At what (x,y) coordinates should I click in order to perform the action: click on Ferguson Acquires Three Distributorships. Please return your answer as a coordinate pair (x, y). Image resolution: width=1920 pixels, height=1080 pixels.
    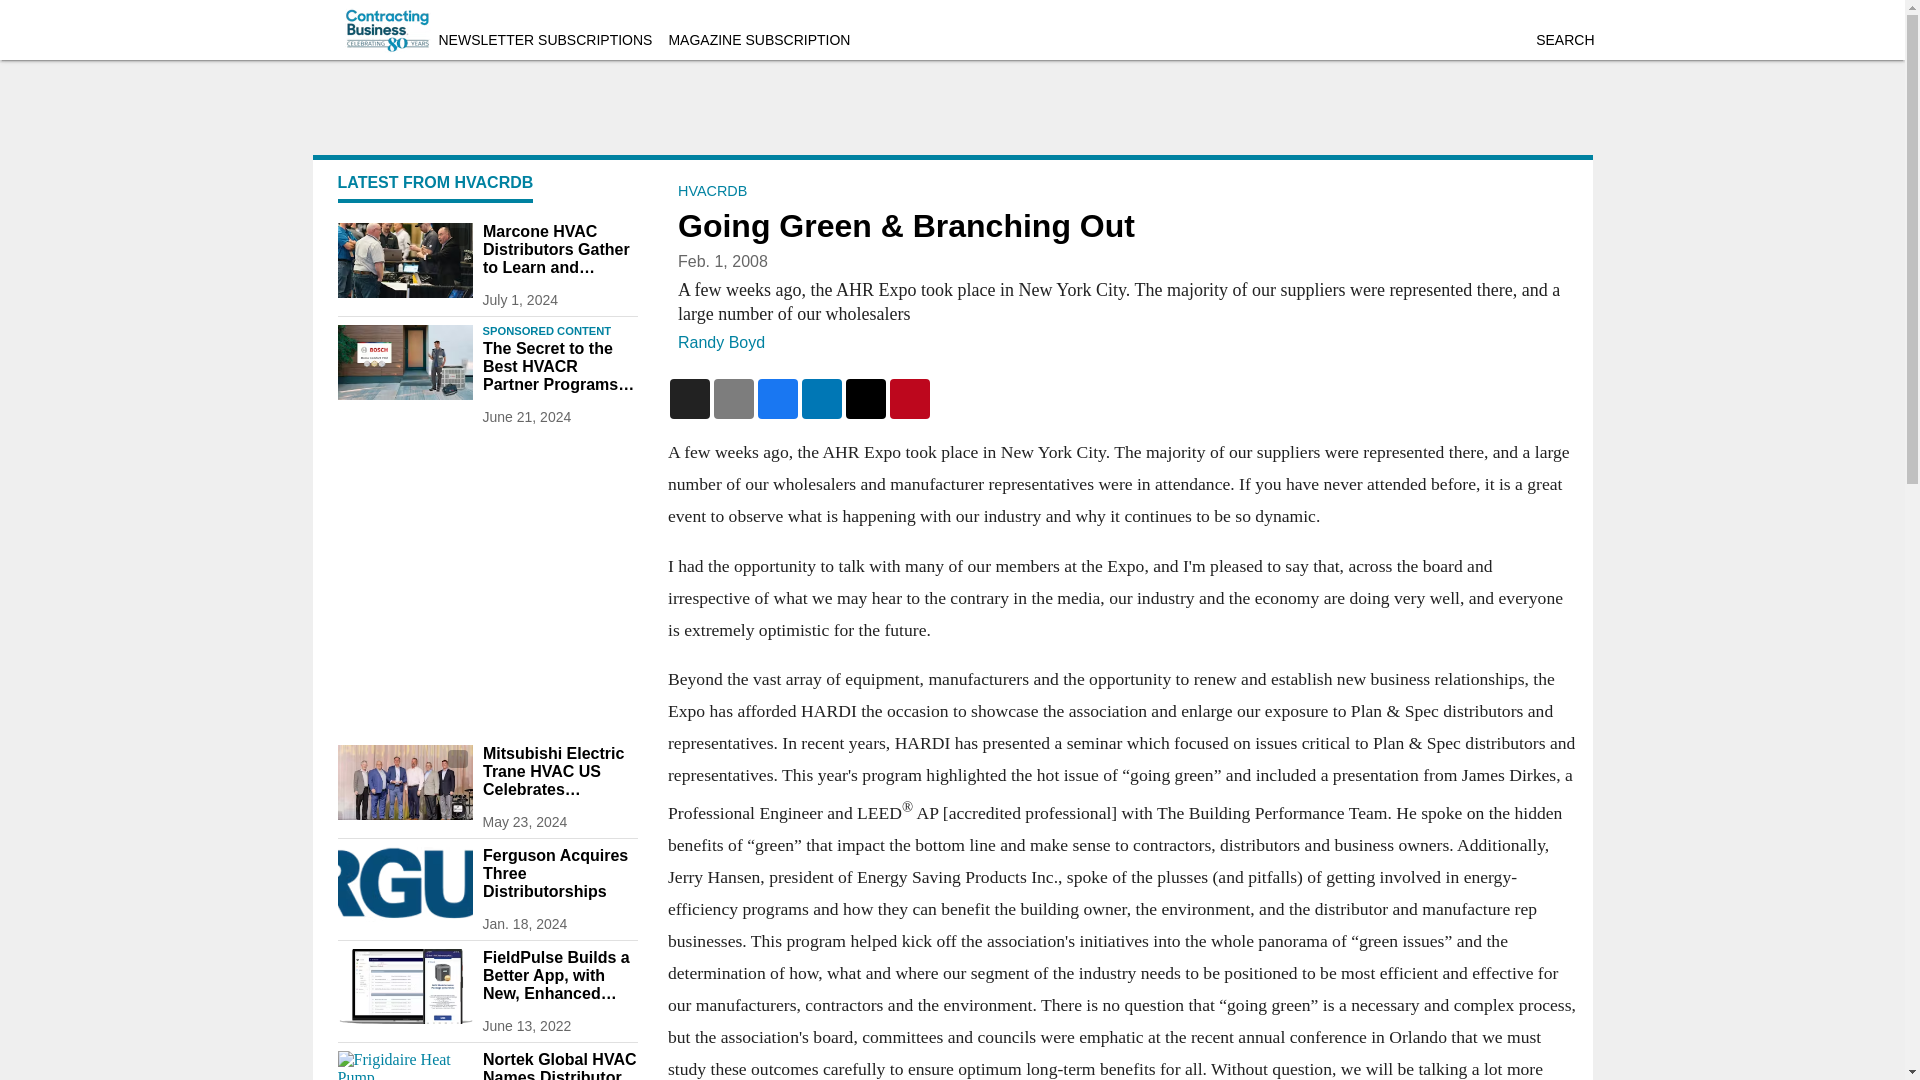
    Looking at the image, I should click on (559, 873).